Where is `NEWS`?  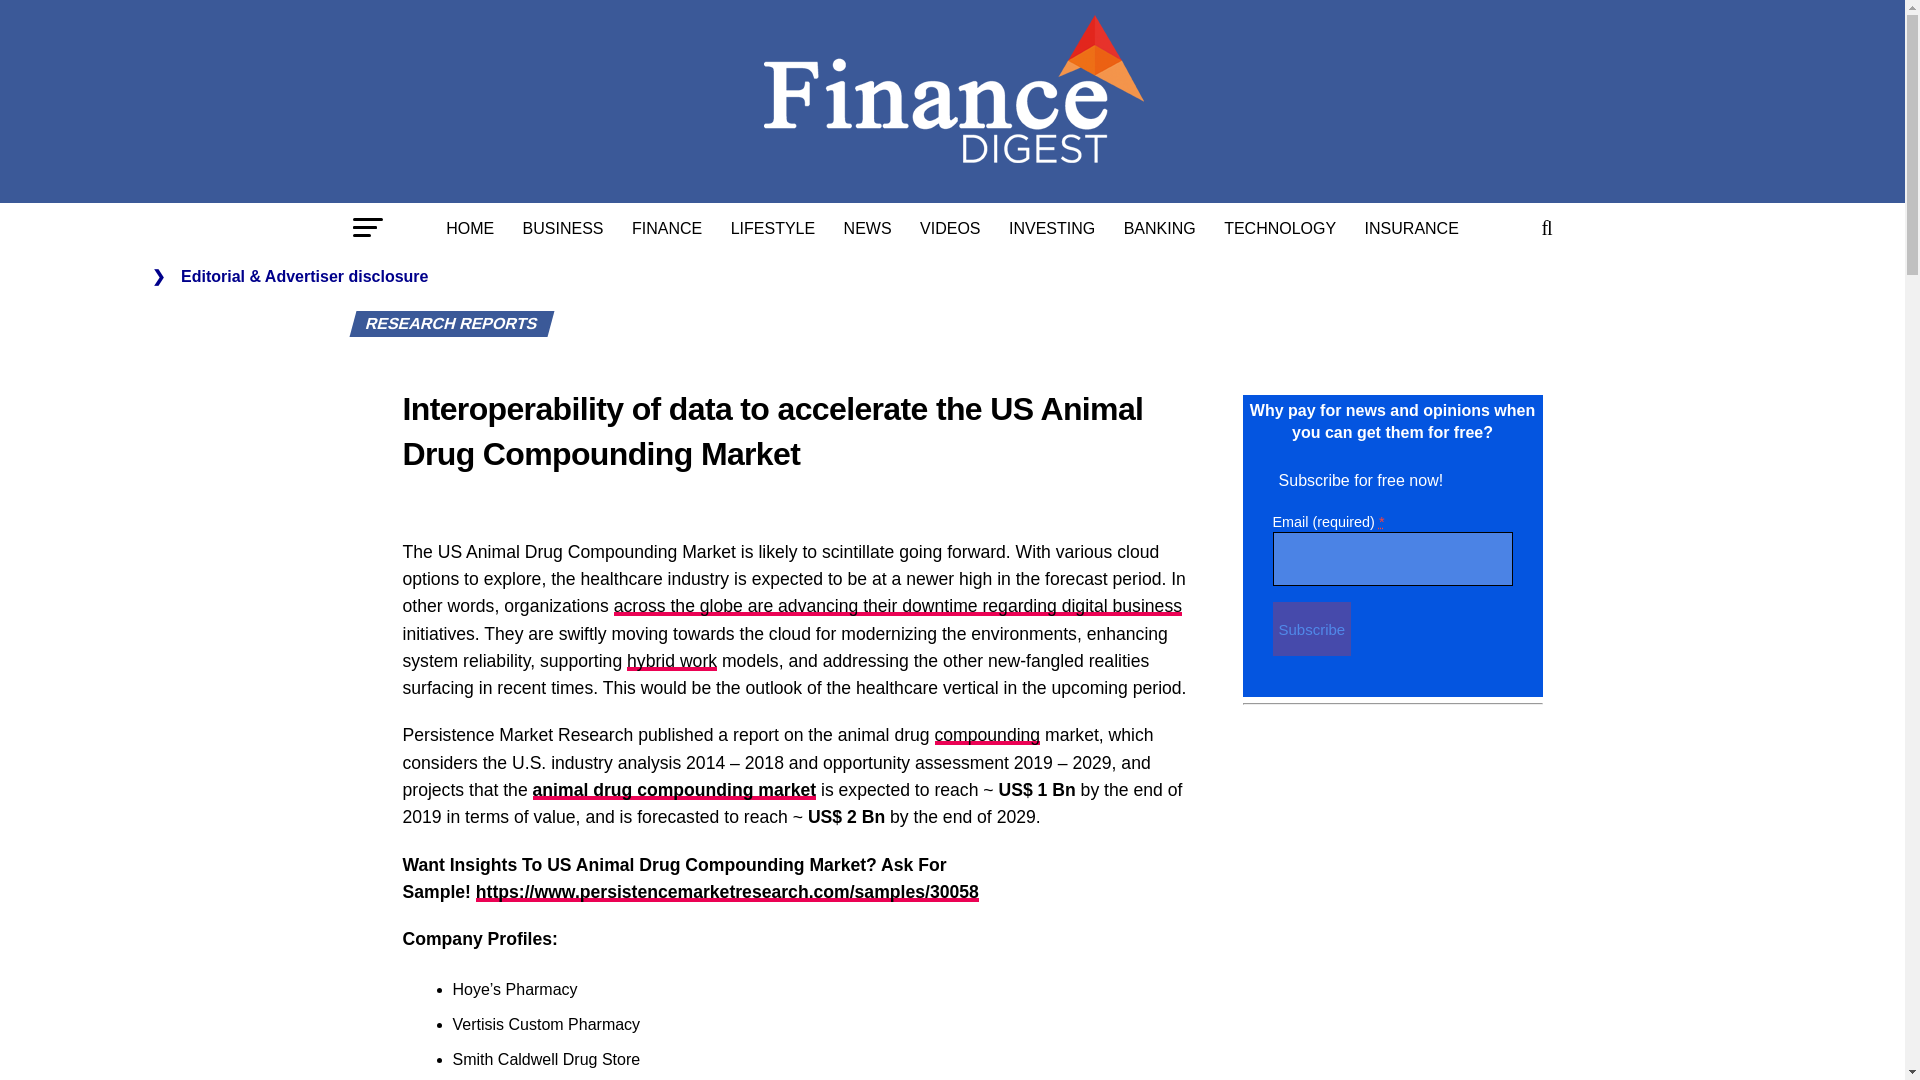
NEWS is located at coordinates (868, 228).